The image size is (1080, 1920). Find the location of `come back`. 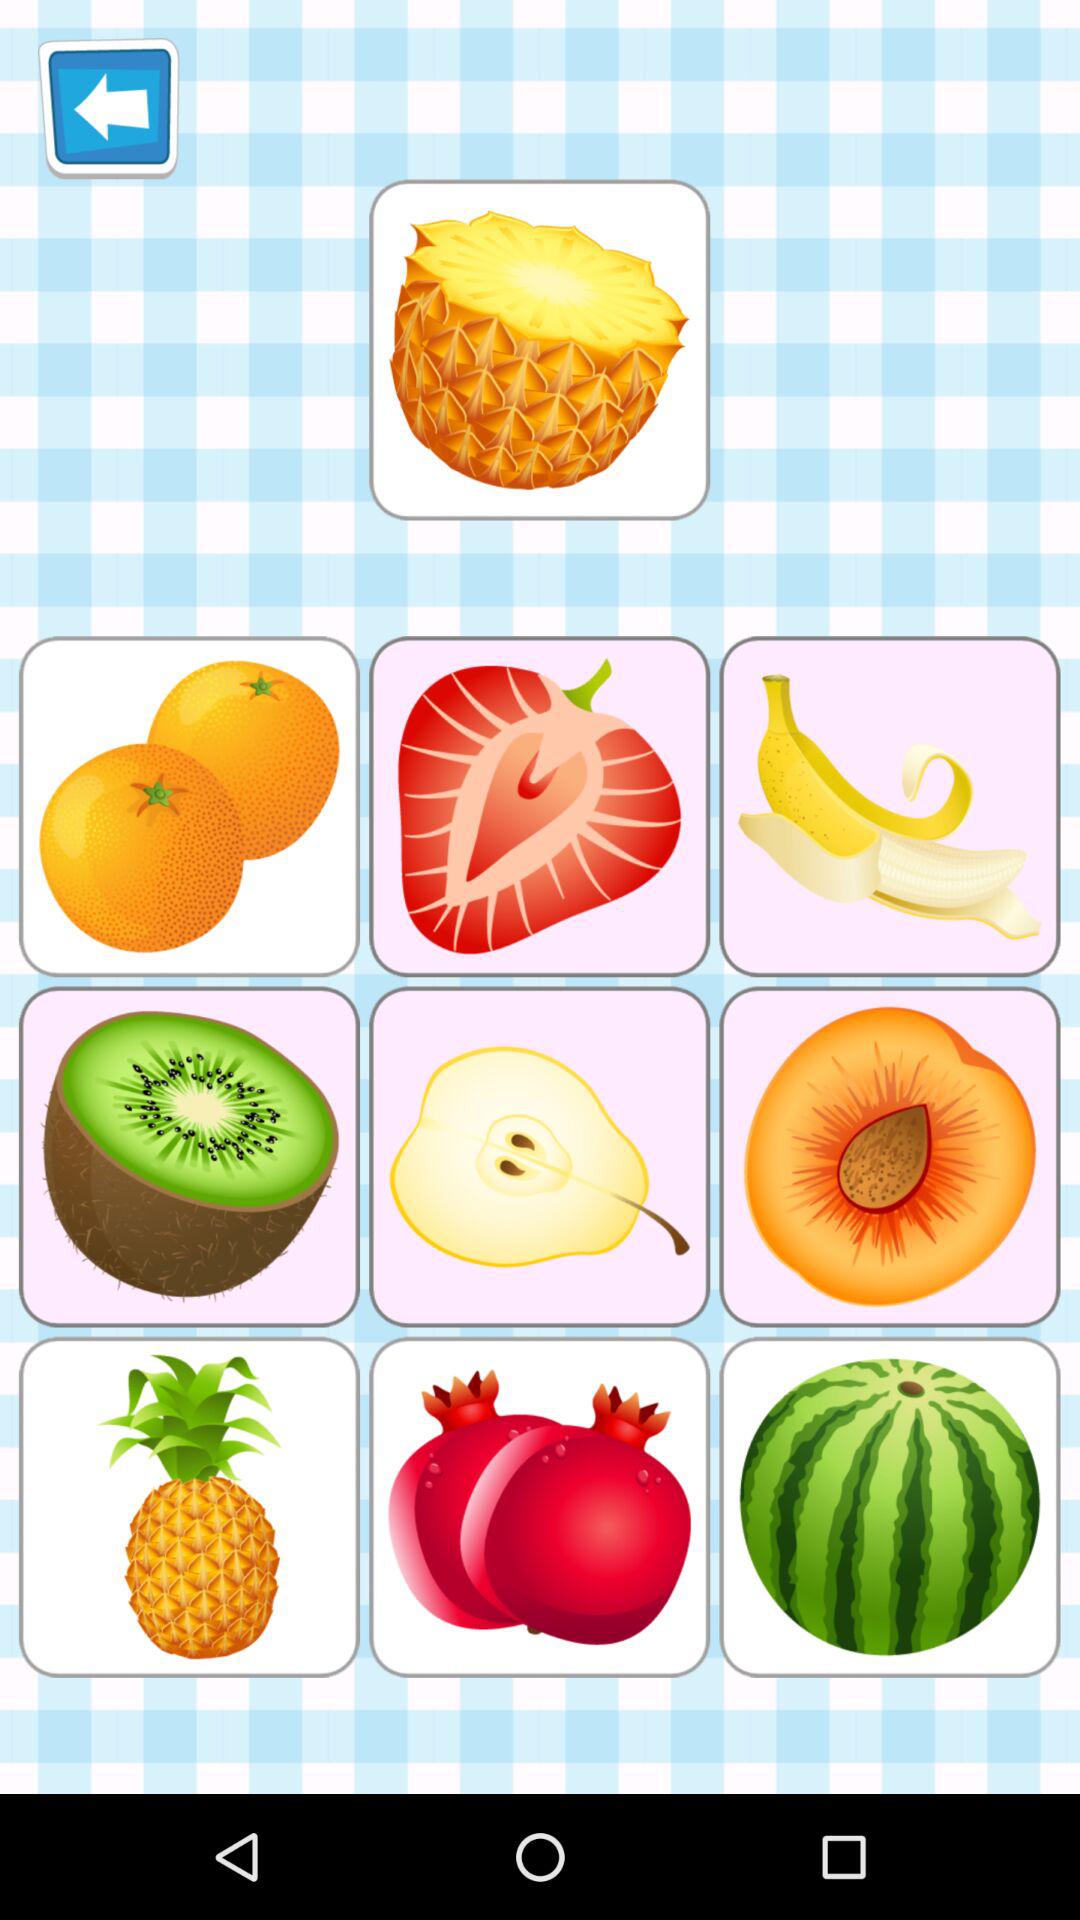

come back is located at coordinates (108, 108).